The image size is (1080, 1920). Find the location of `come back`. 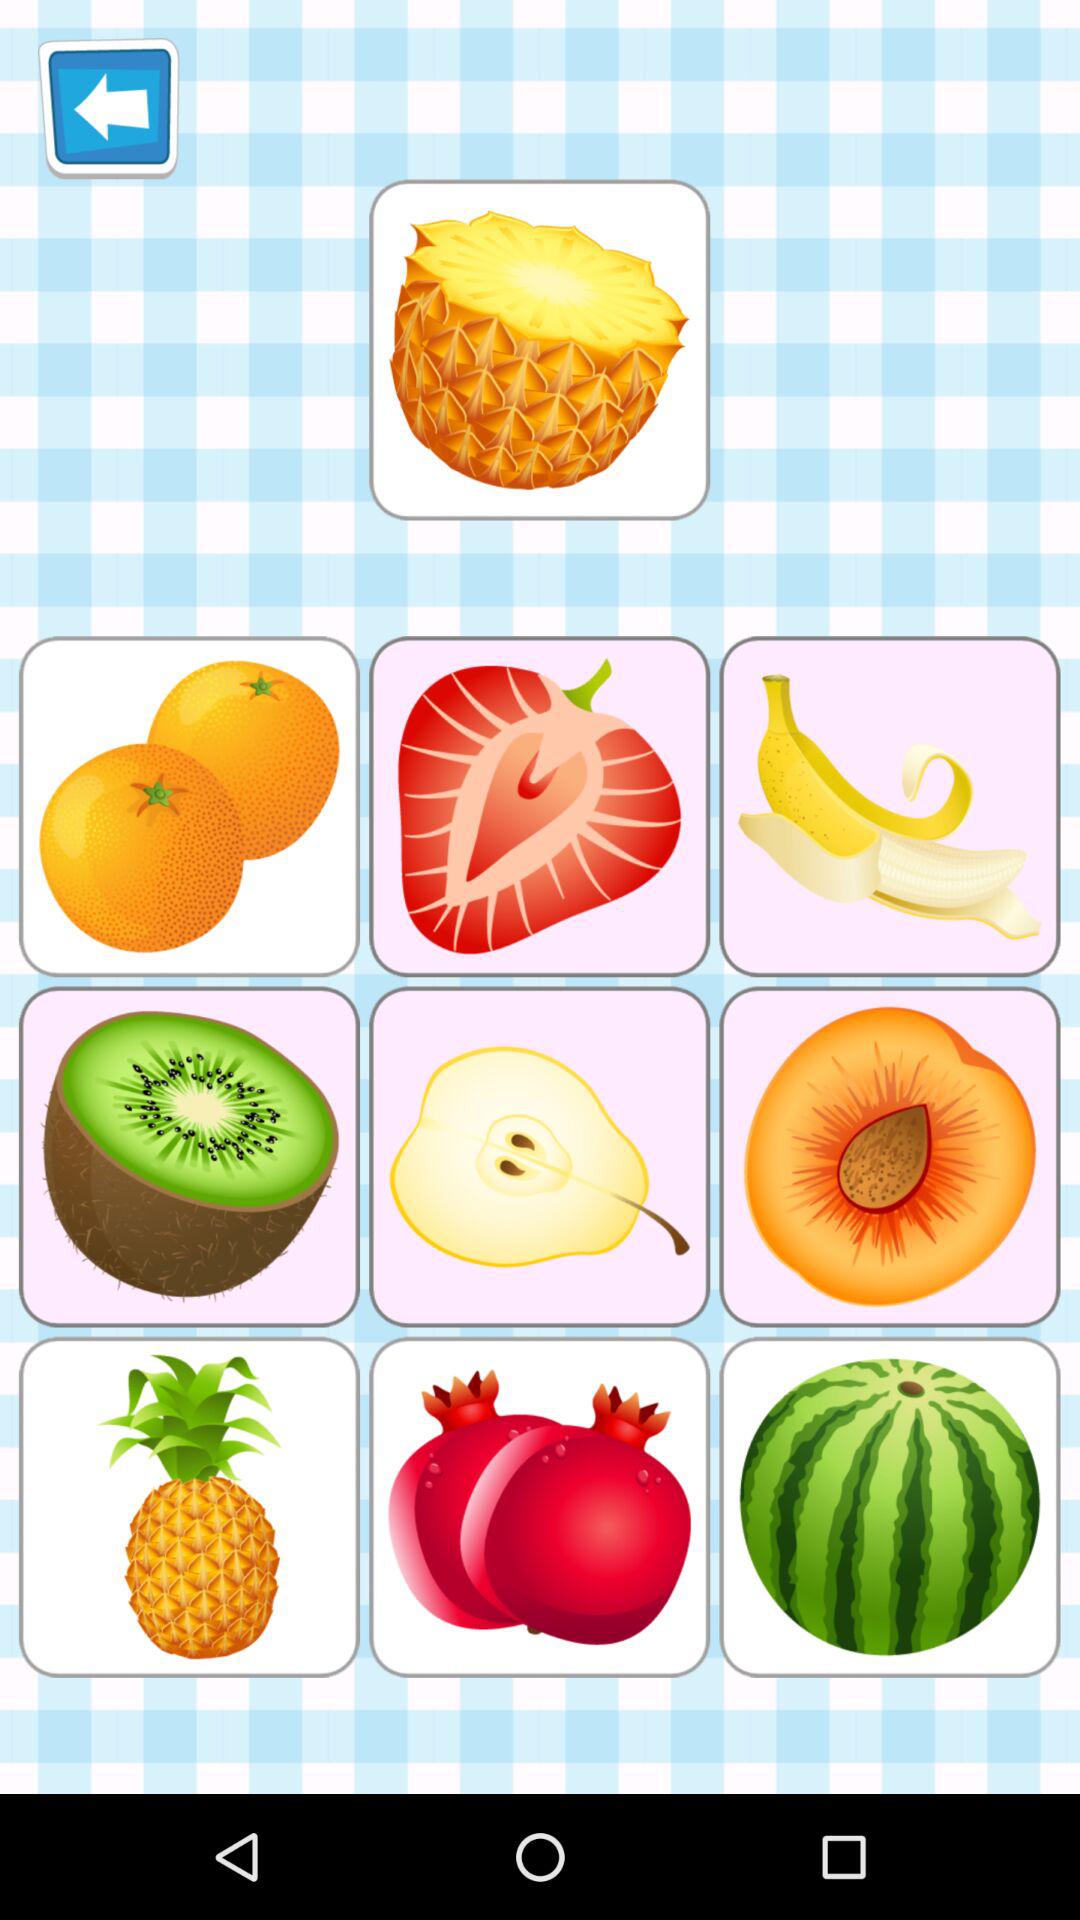

come back is located at coordinates (108, 108).